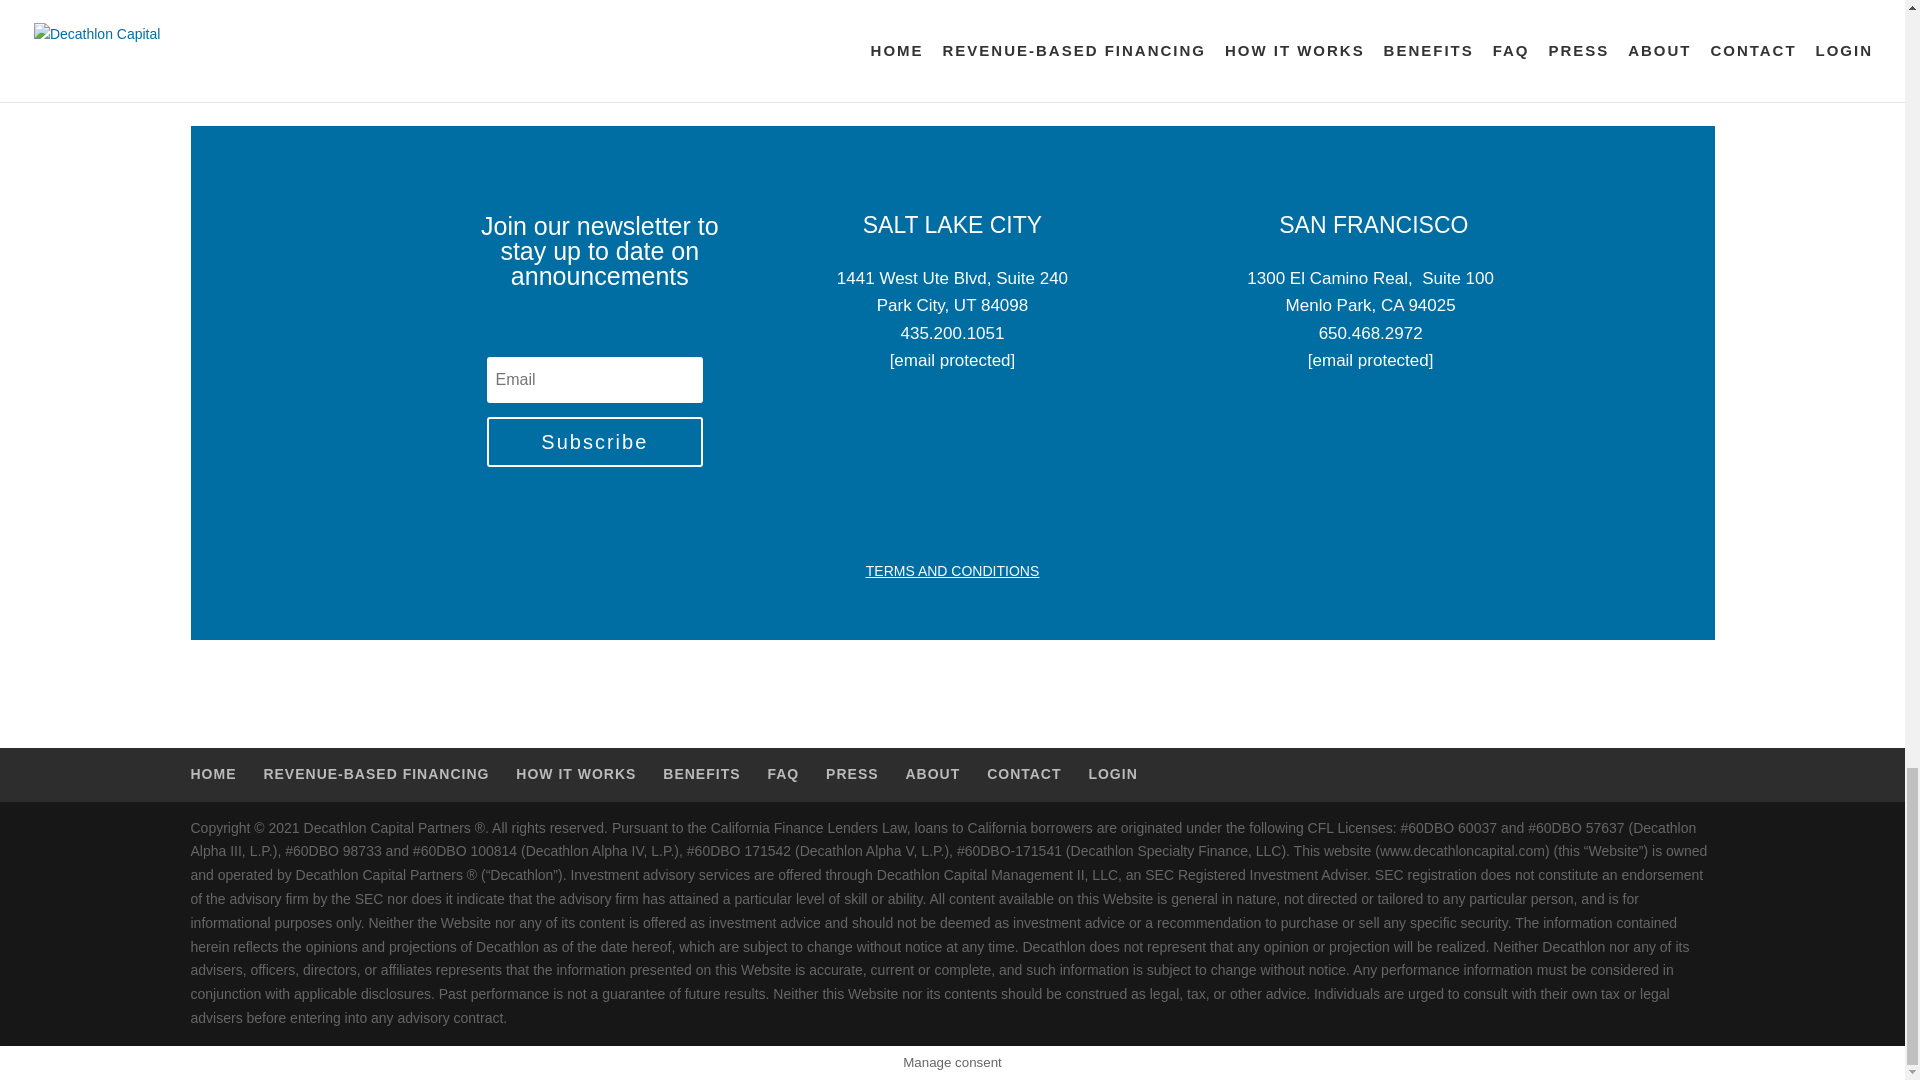 This screenshot has height=1080, width=1920. What do you see at coordinates (213, 773) in the screenshot?
I see `HOME` at bounding box center [213, 773].